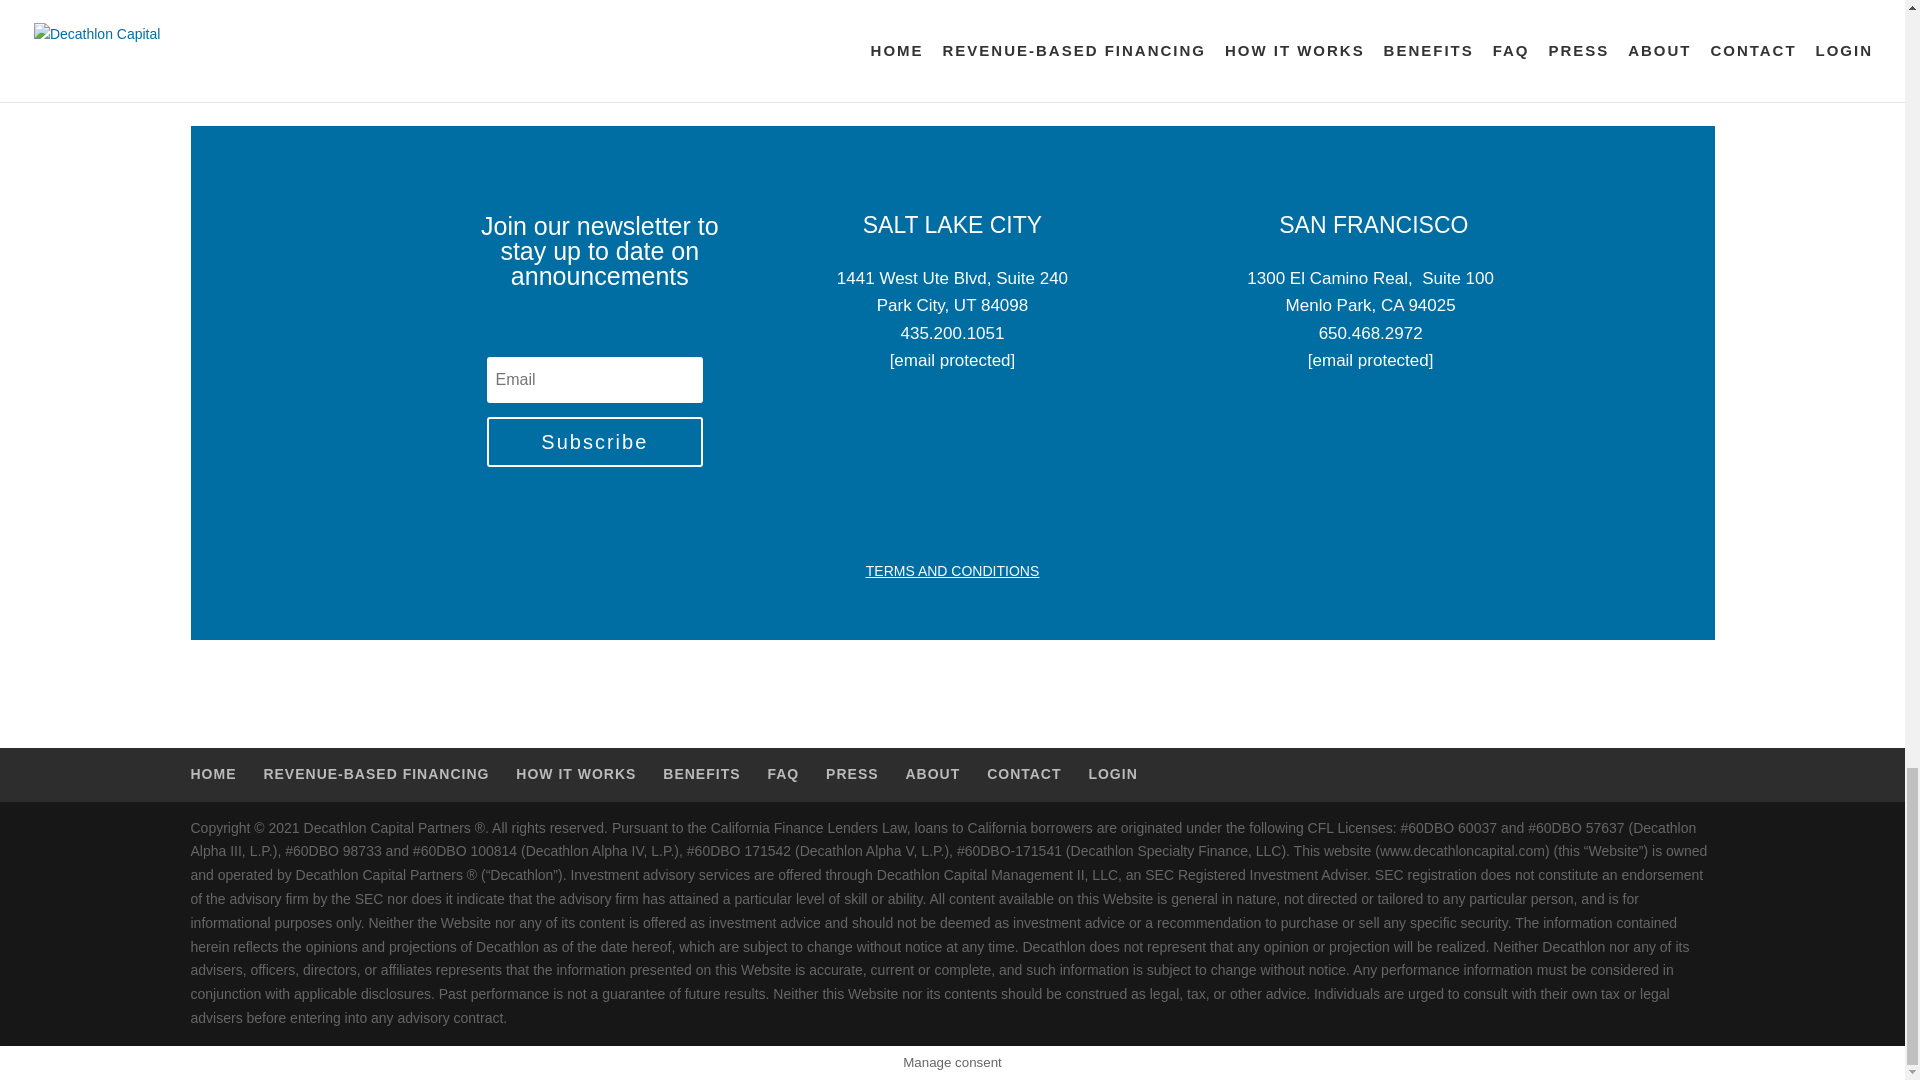 This screenshot has height=1080, width=1920. What do you see at coordinates (213, 773) in the screenshot?
I see `HOME` at bounding box center [213, 773].